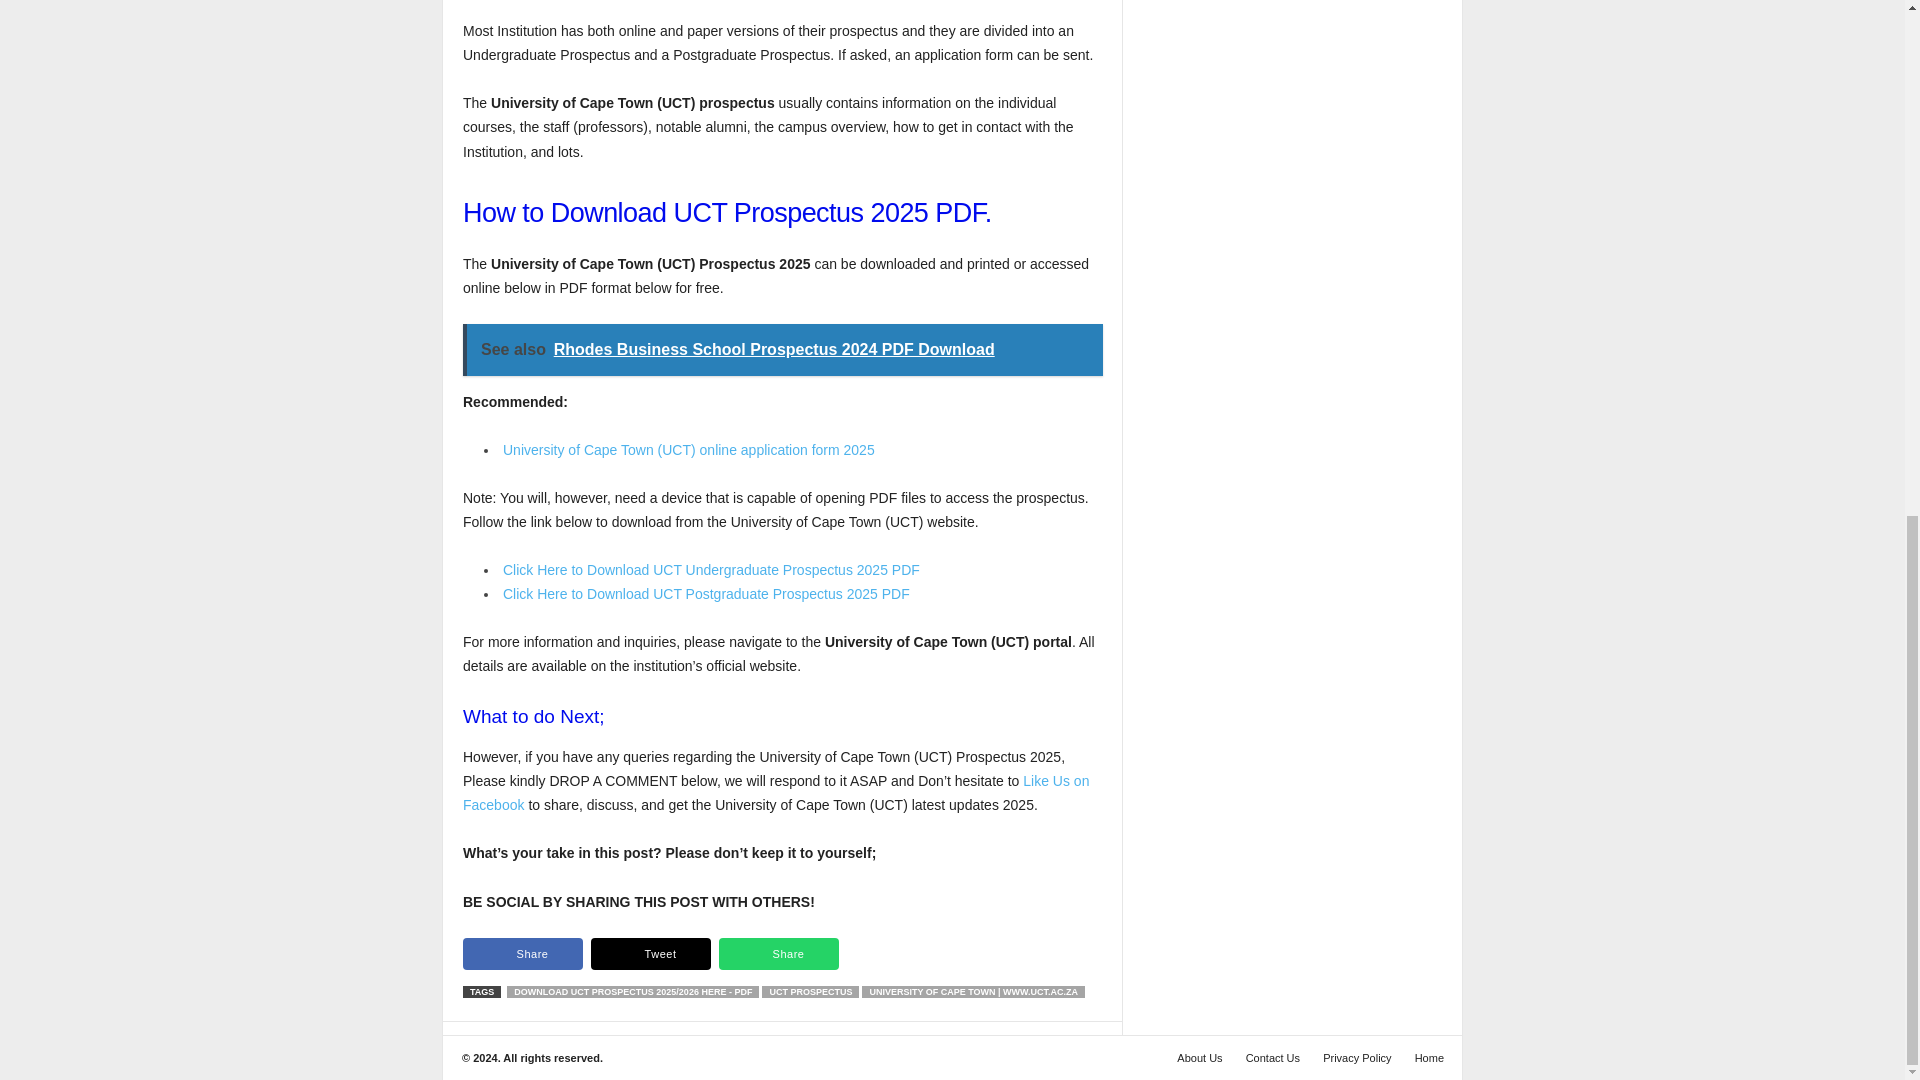  What do you see at coordinates (1424, 1057) in the screenshot?
I see `Home` at bounding box center [1424, 1057].